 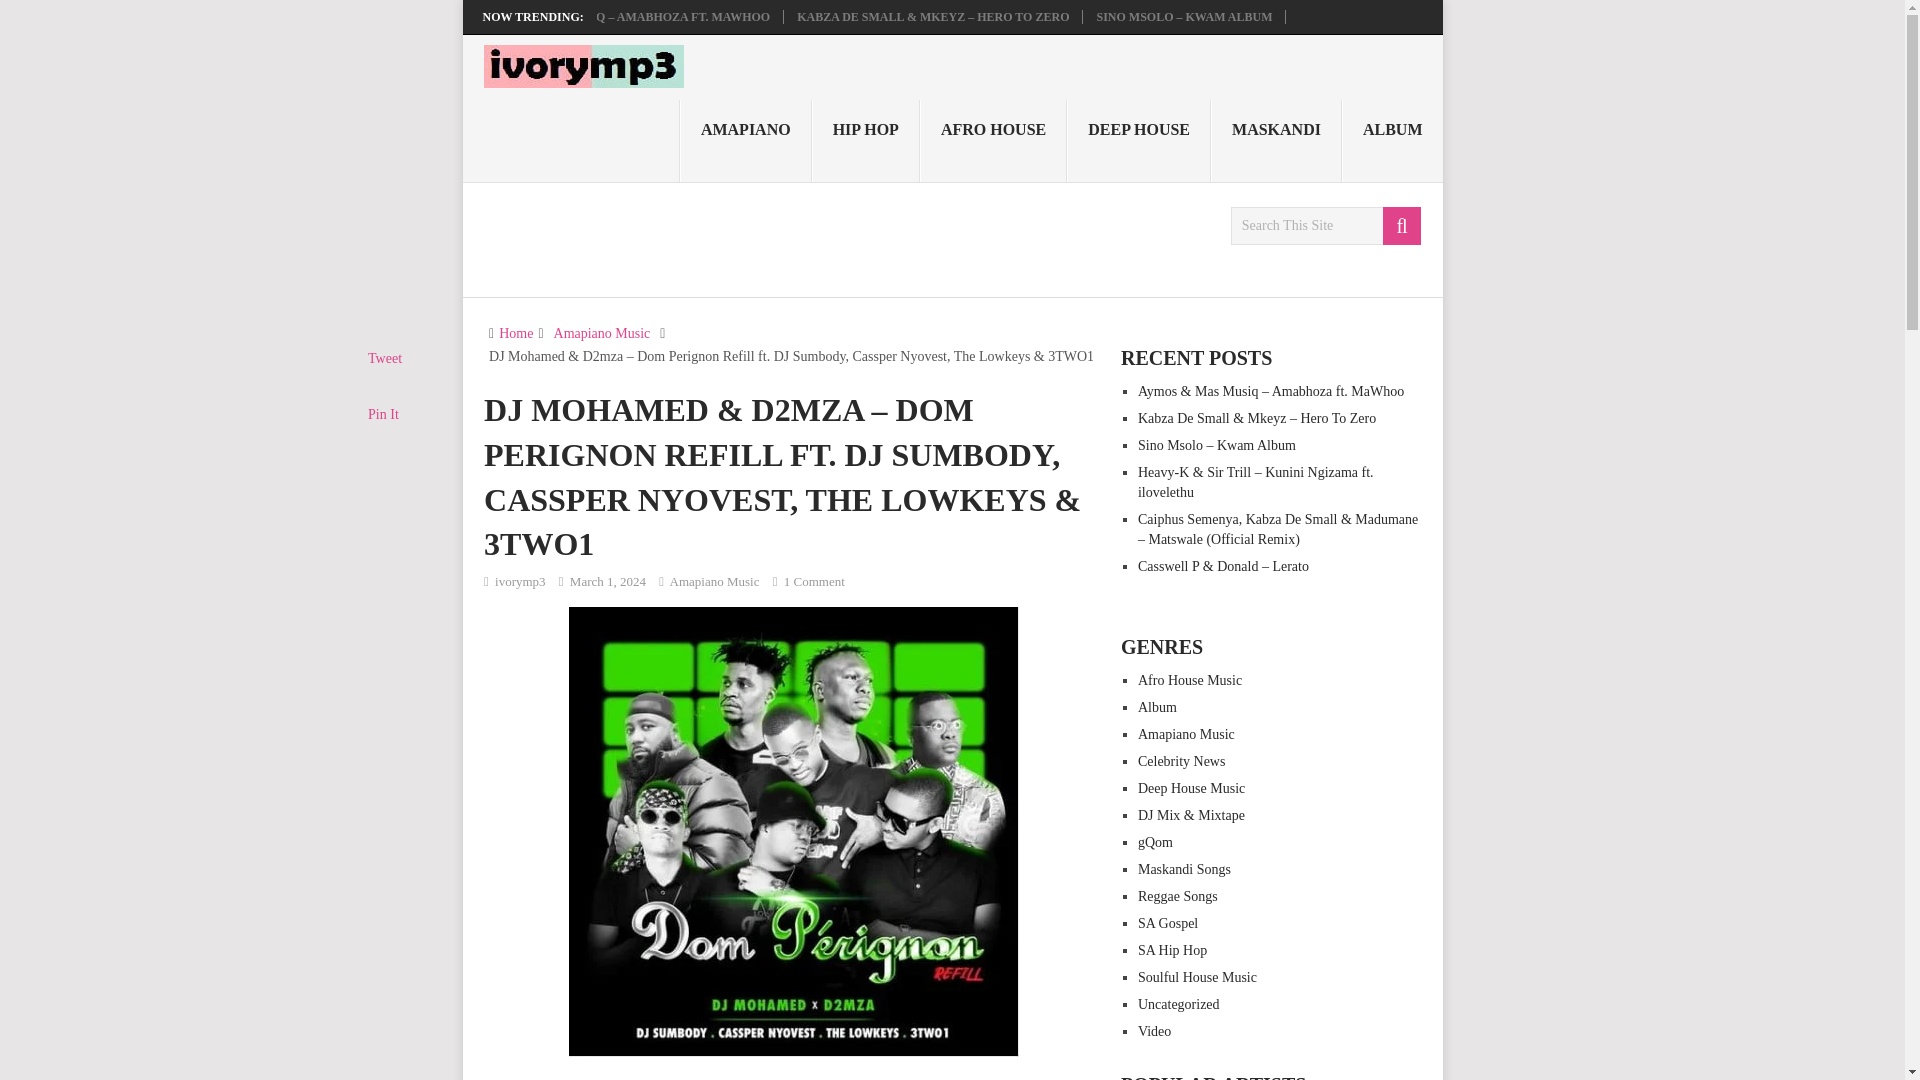 I want to click on Pin It, so click(x=384, y=414).